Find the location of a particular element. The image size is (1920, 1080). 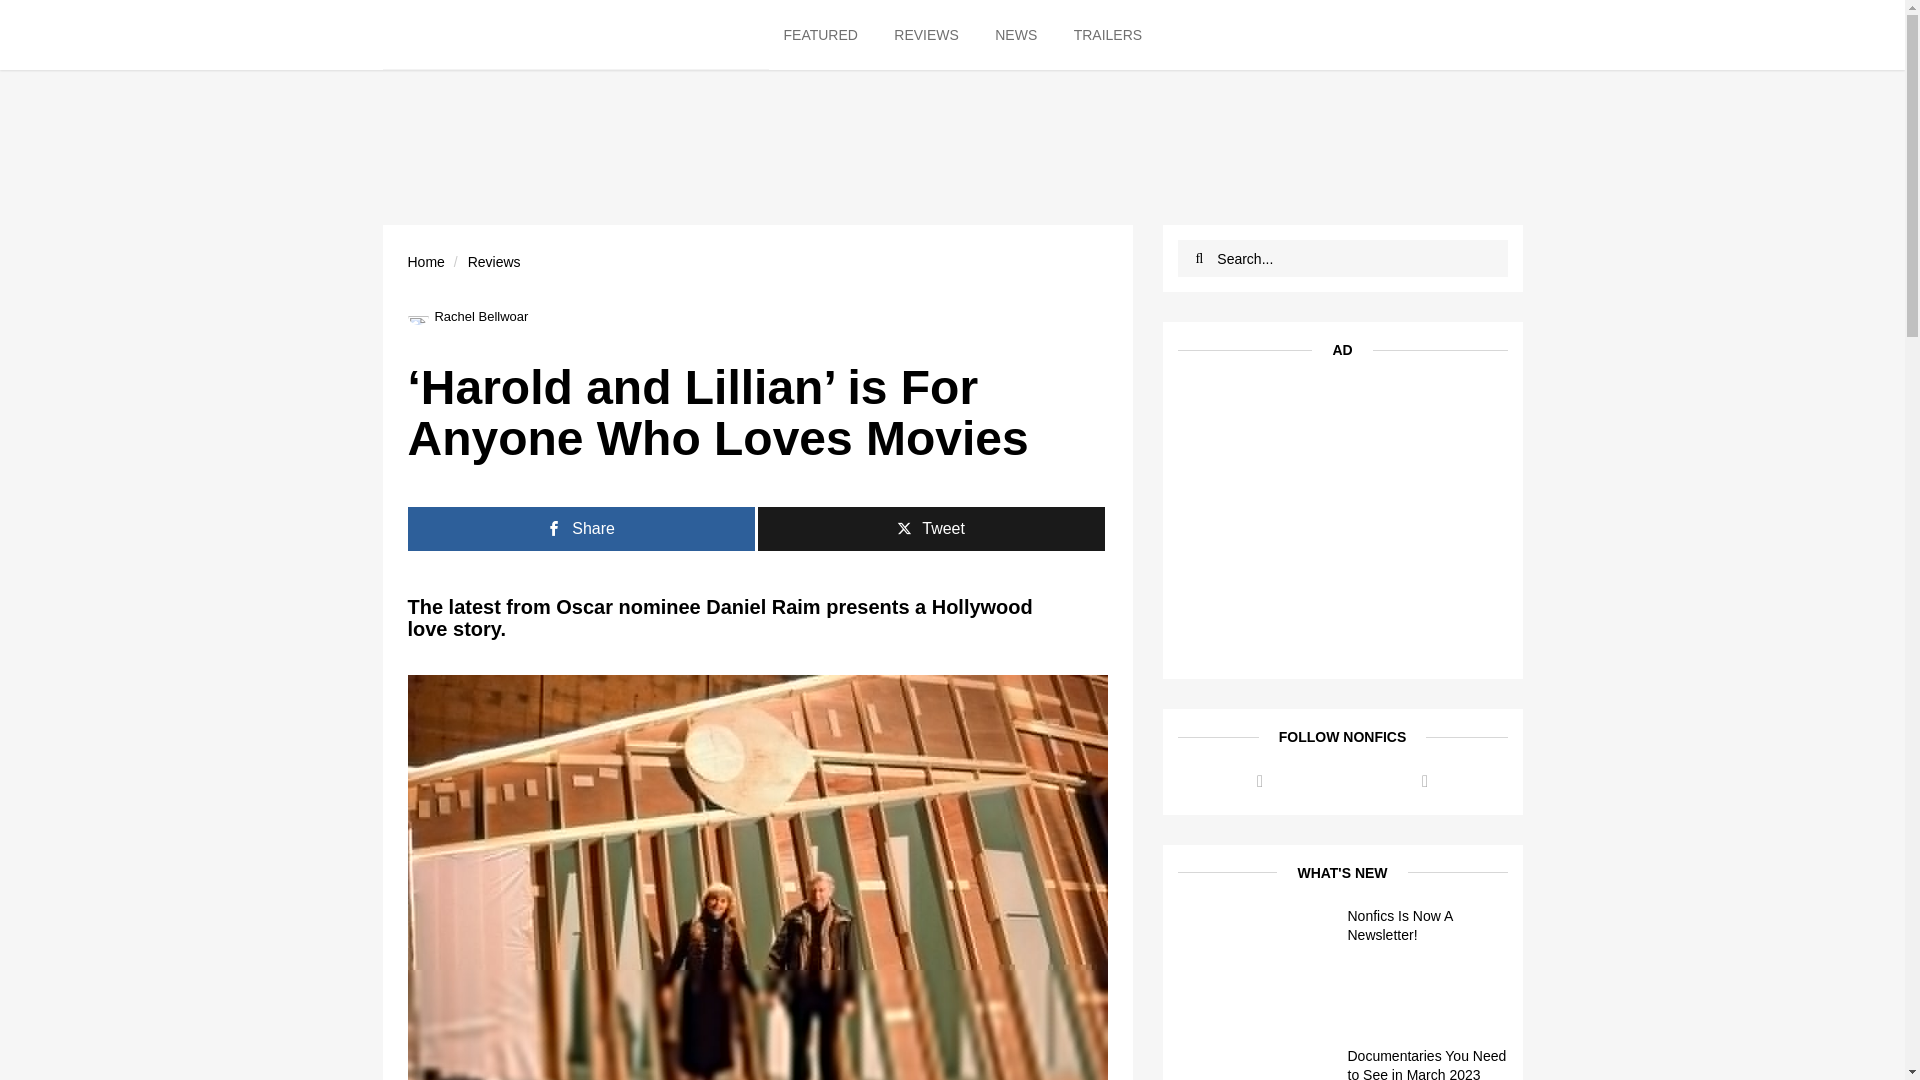

Rachel Bellwoar is located at coordinates (468, 316).